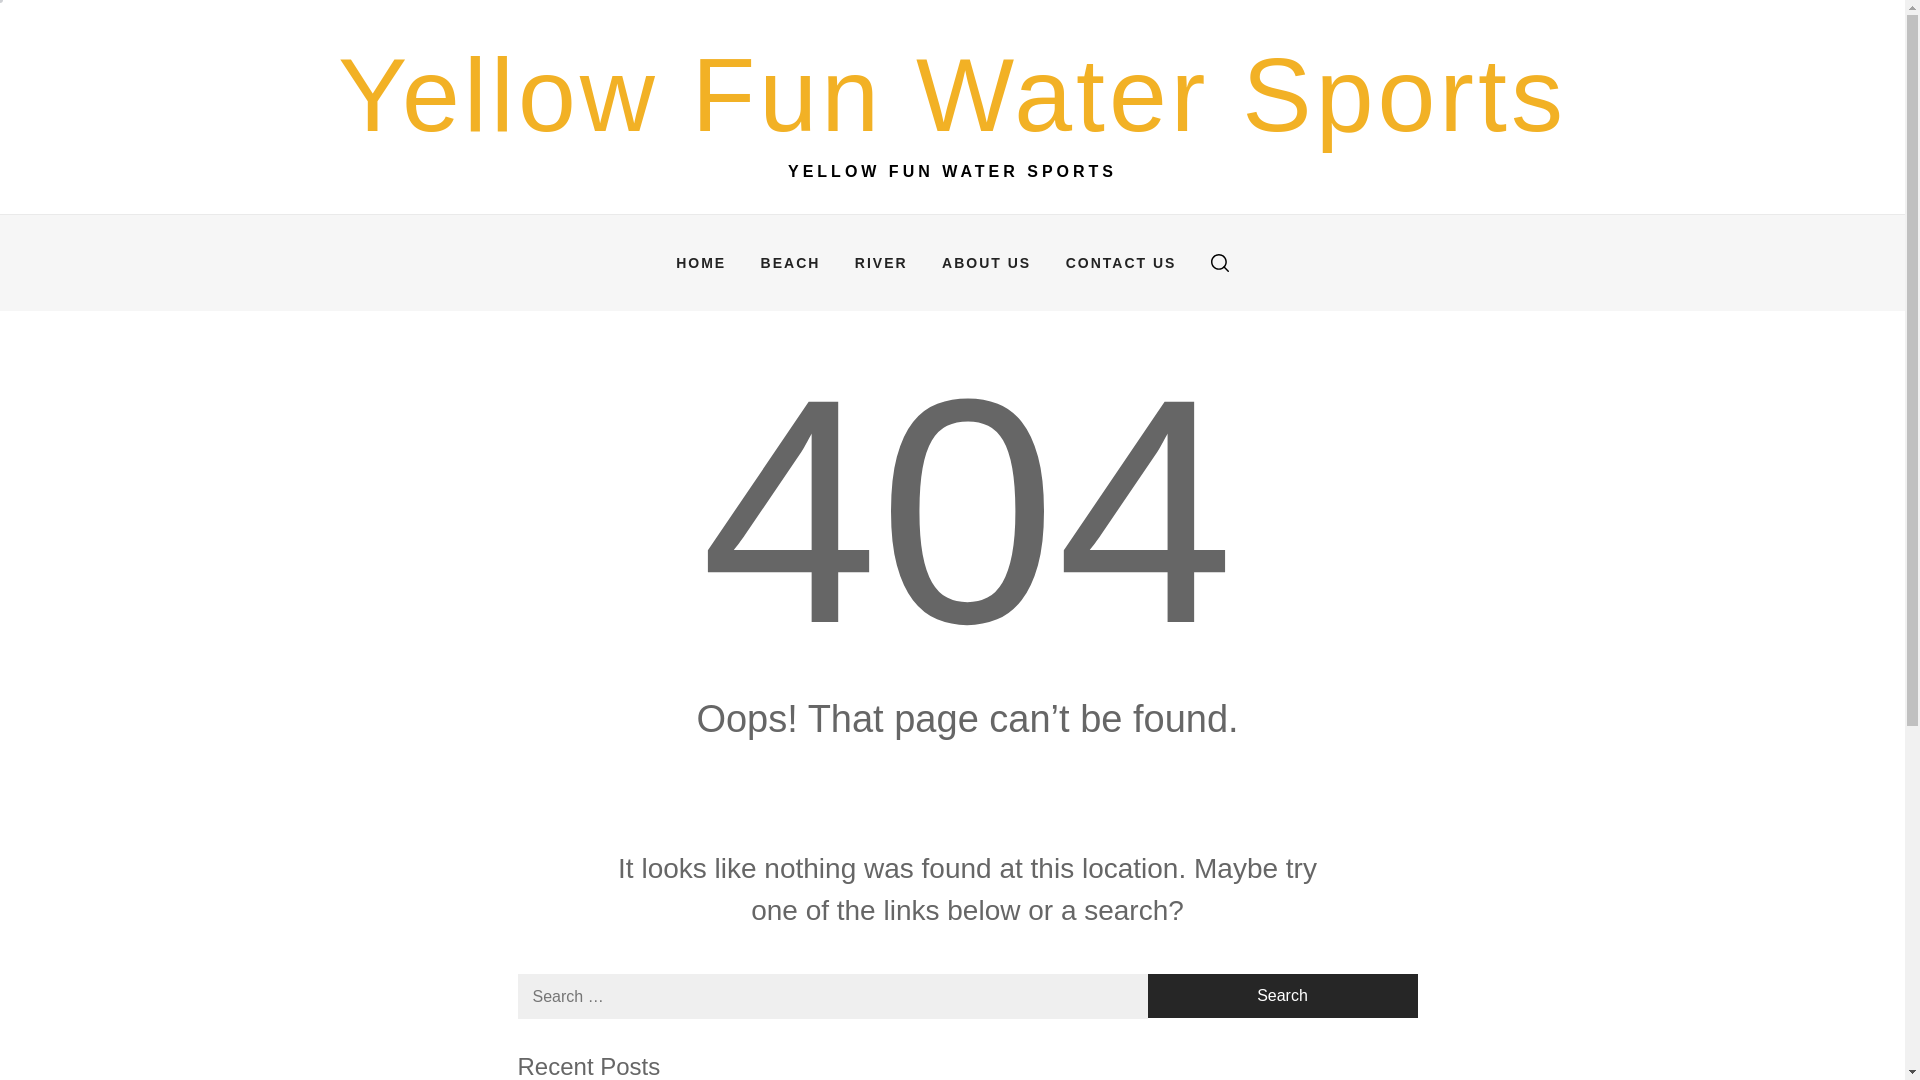 Image resolution: width=1920 pixels, height=1080 pixels. Describe the element at coordinates (986, 262) in the screenshot. I see `ABOUT US` at that location.